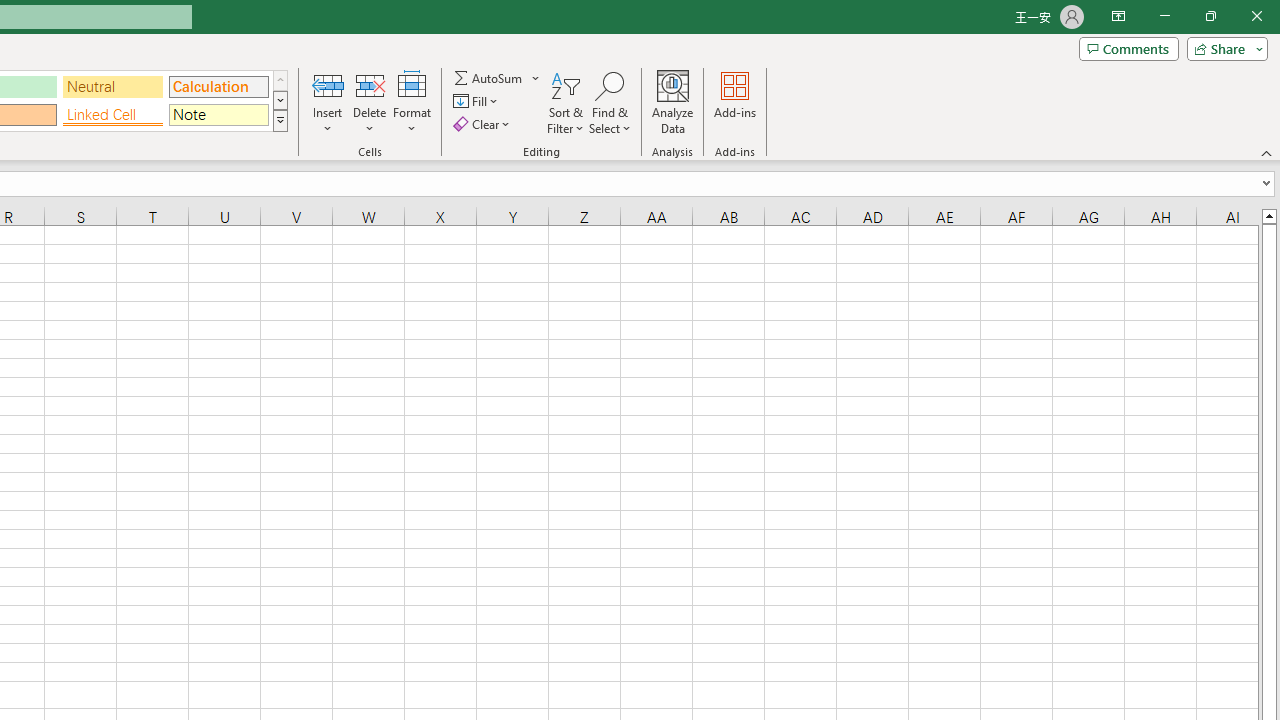 The height and width of the screenshot is (720, 1280). I want to click on Line up, so click(1268, 215).